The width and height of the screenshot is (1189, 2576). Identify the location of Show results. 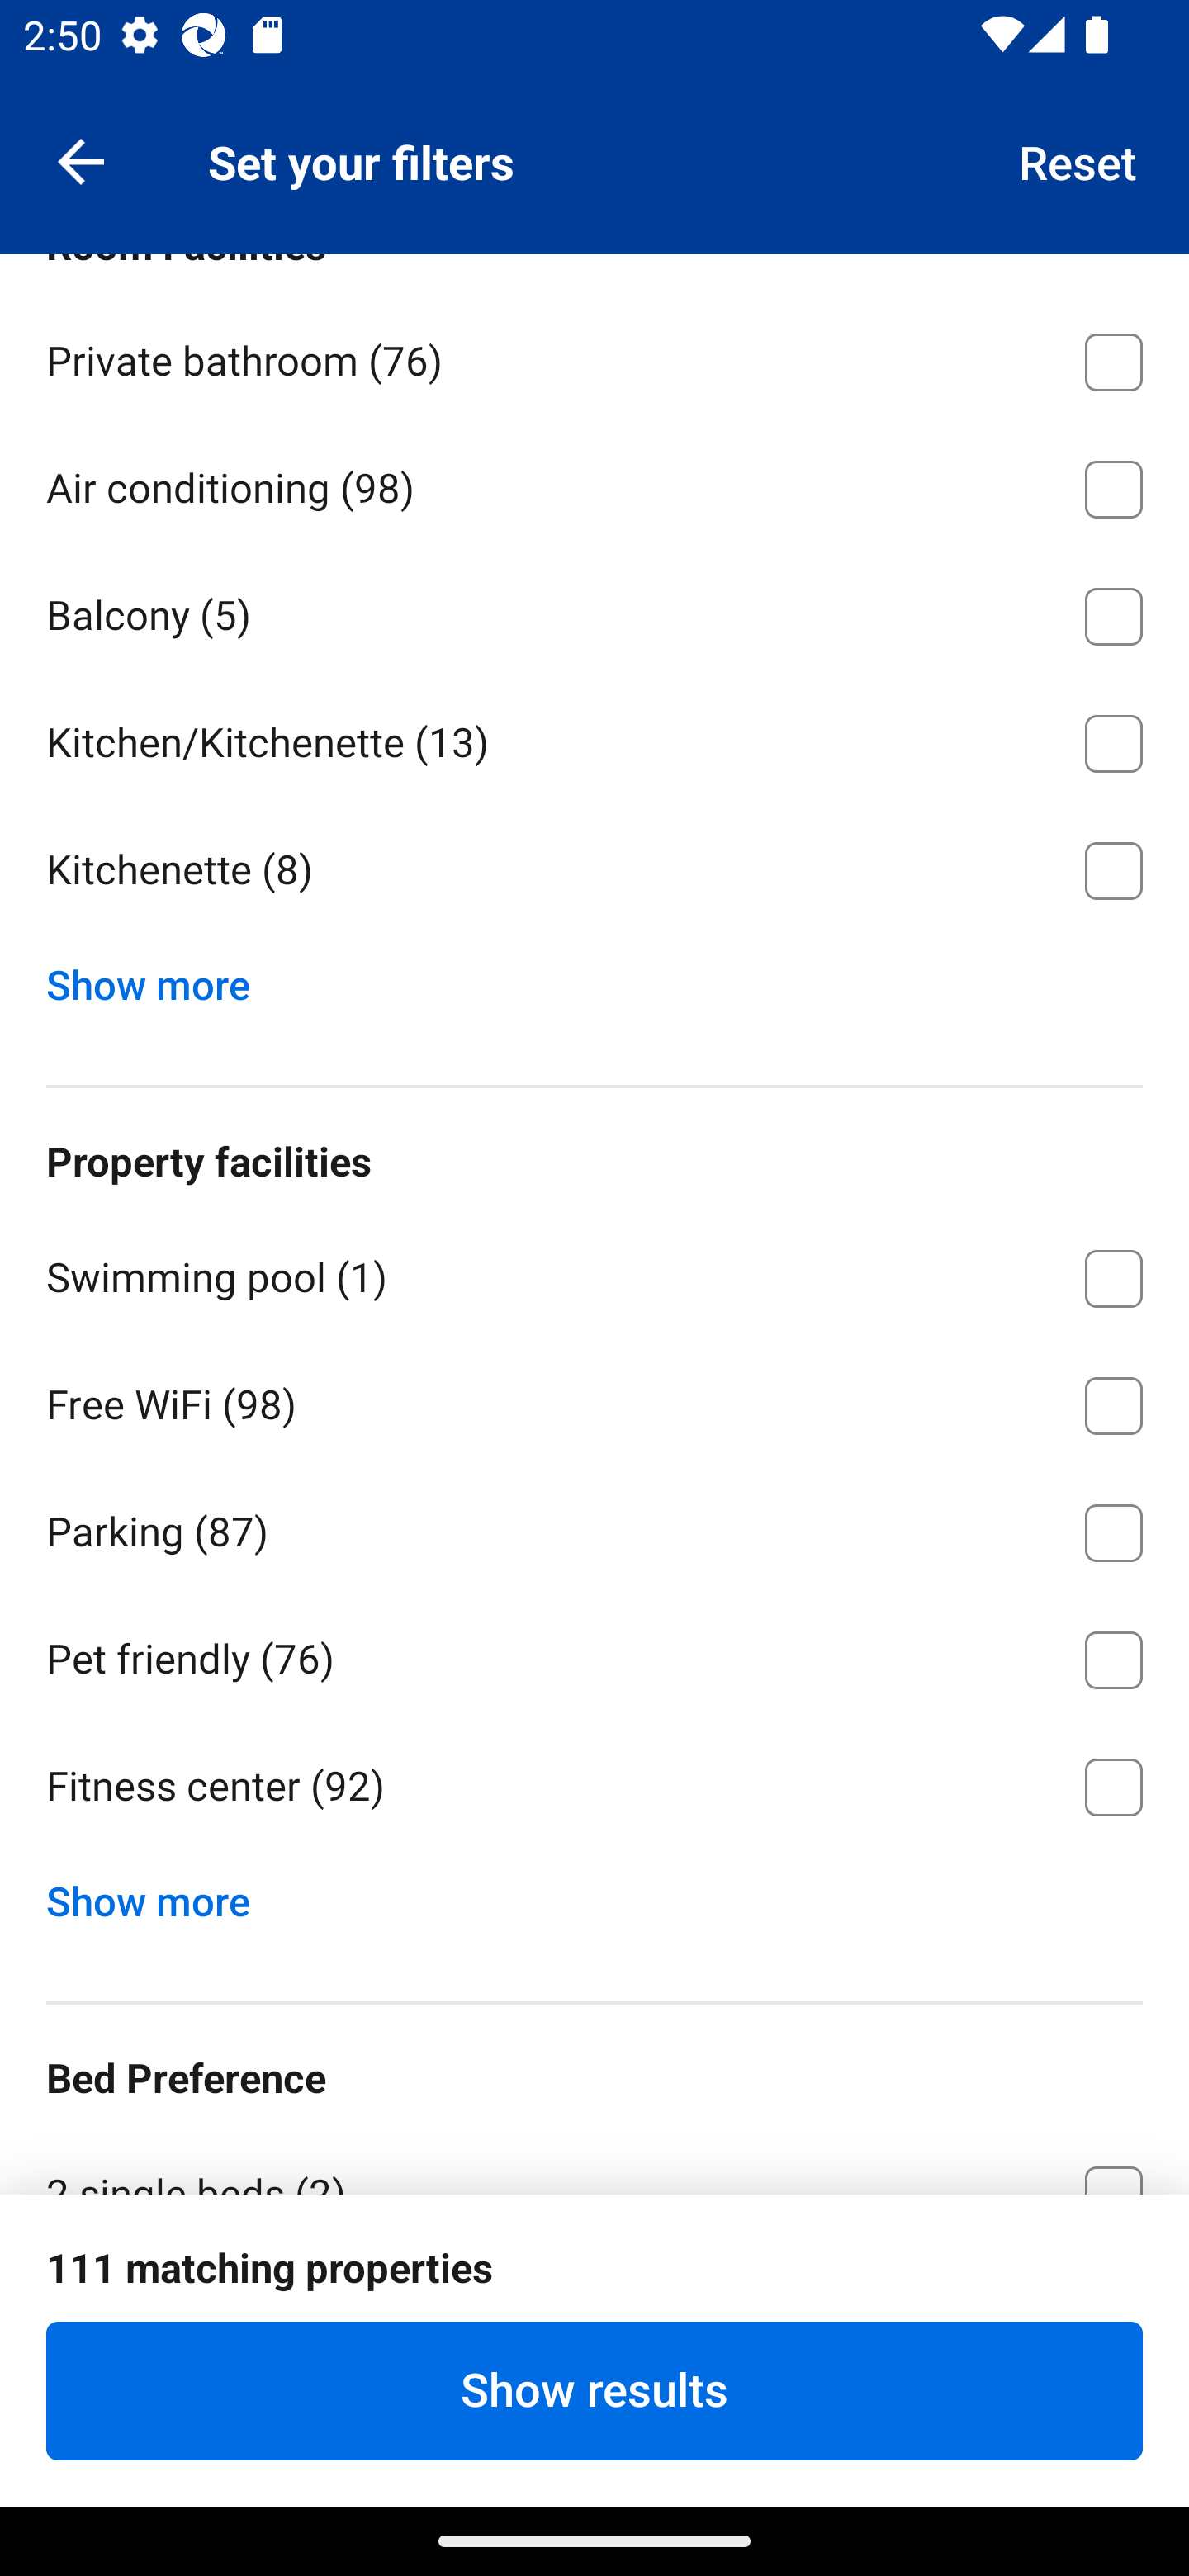
(594, 2390).